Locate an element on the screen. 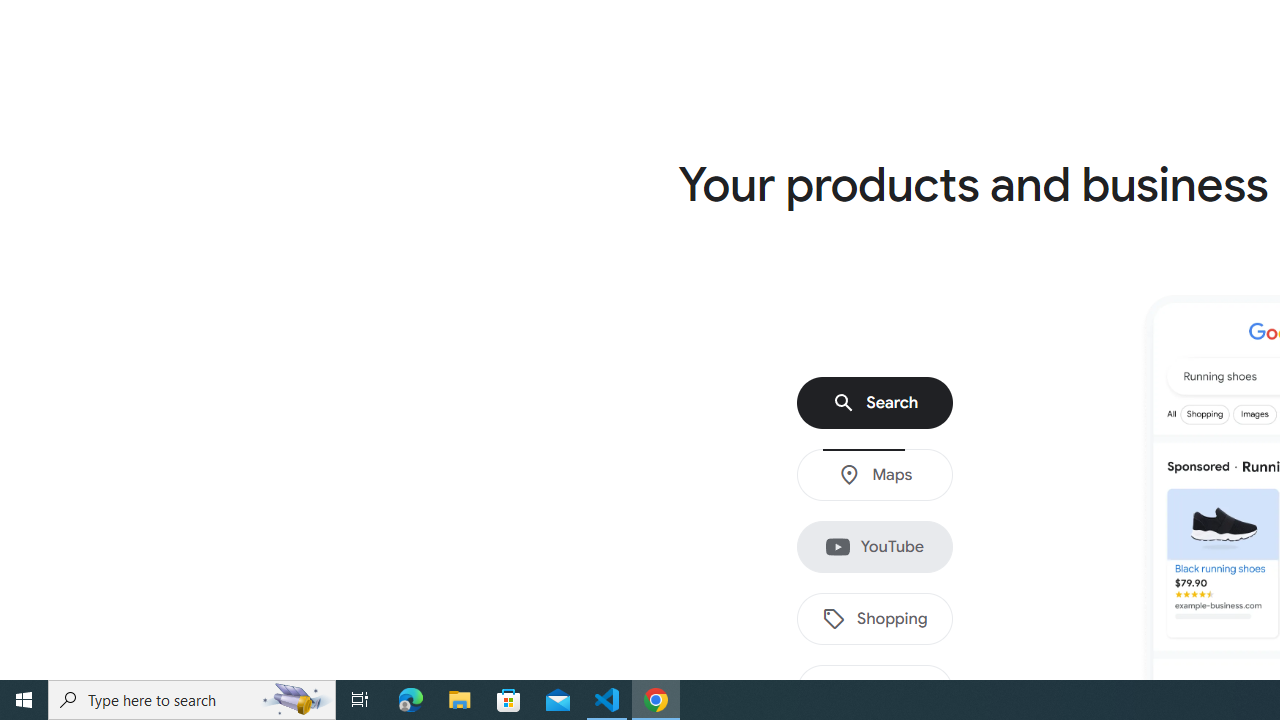  Type here to search is located at coordinates (192, 700).